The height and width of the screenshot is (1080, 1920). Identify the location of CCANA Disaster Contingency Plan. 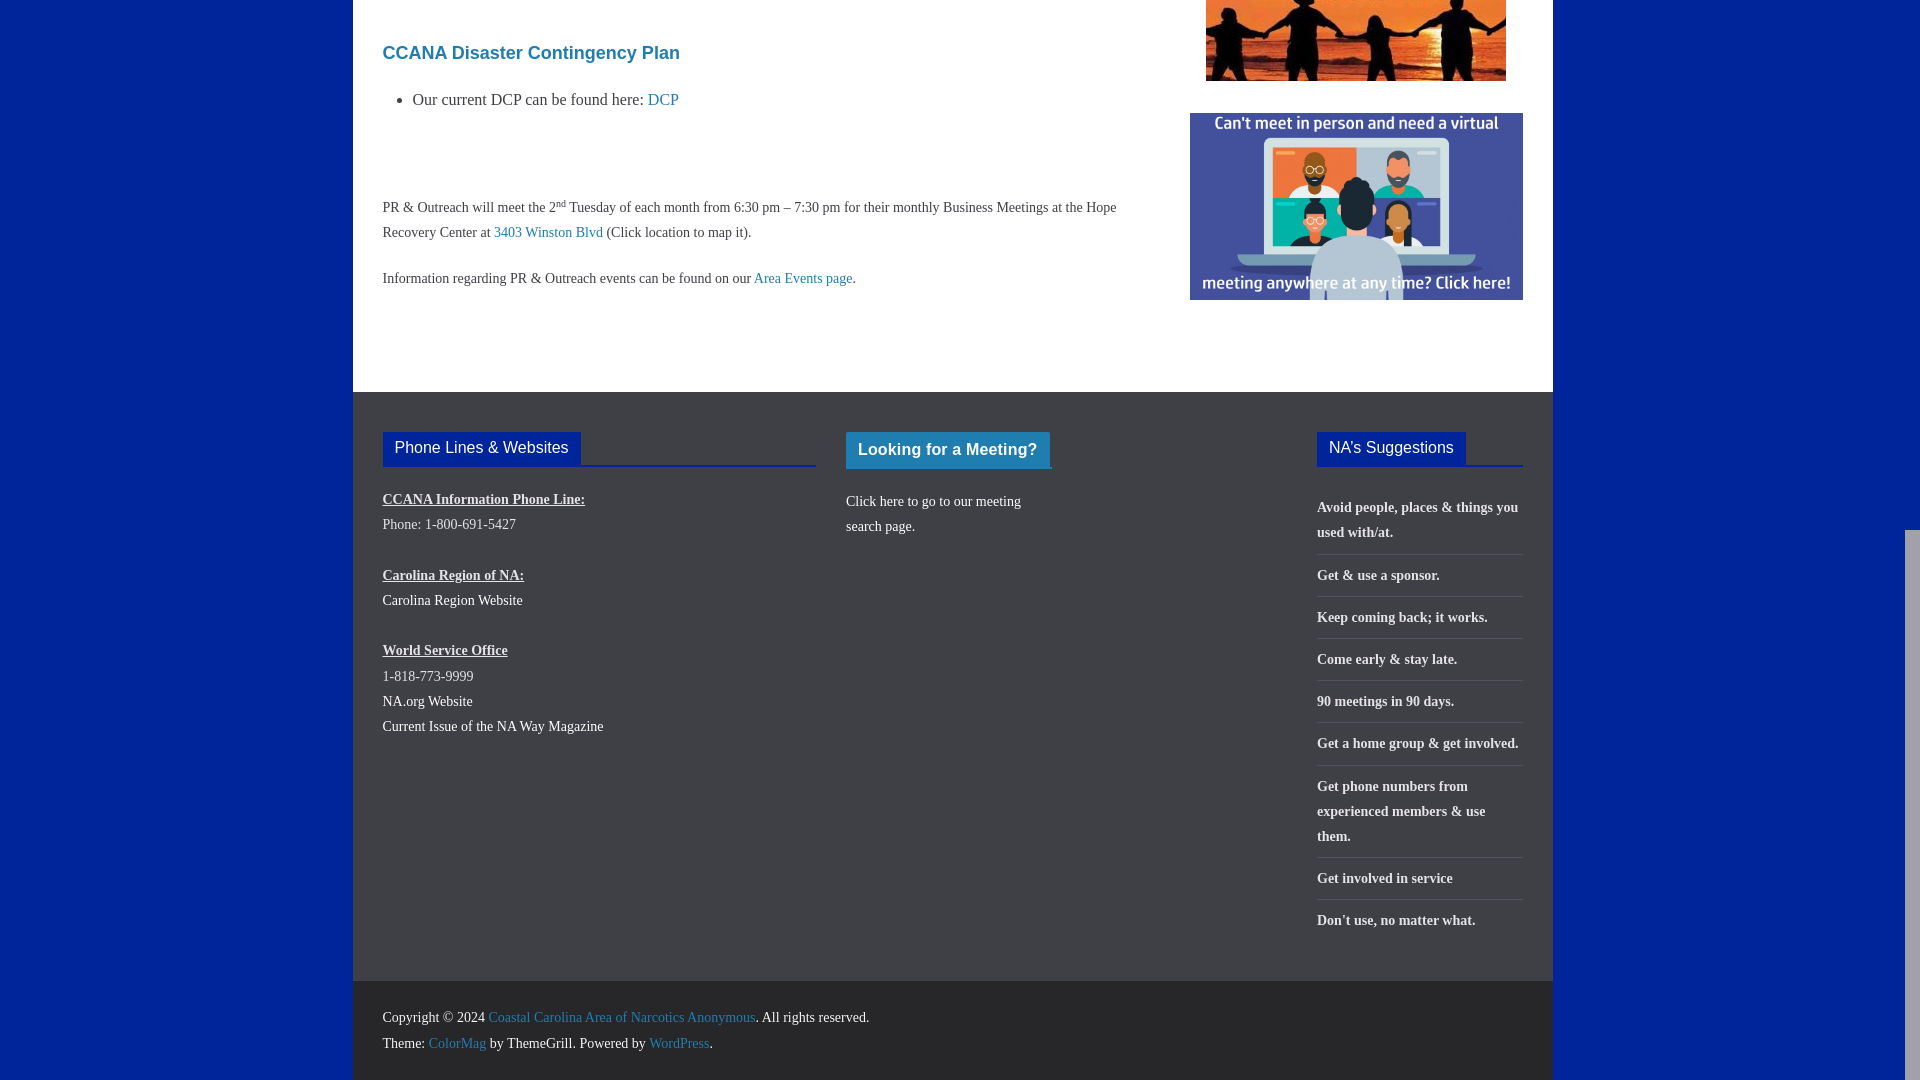
(530, 52).